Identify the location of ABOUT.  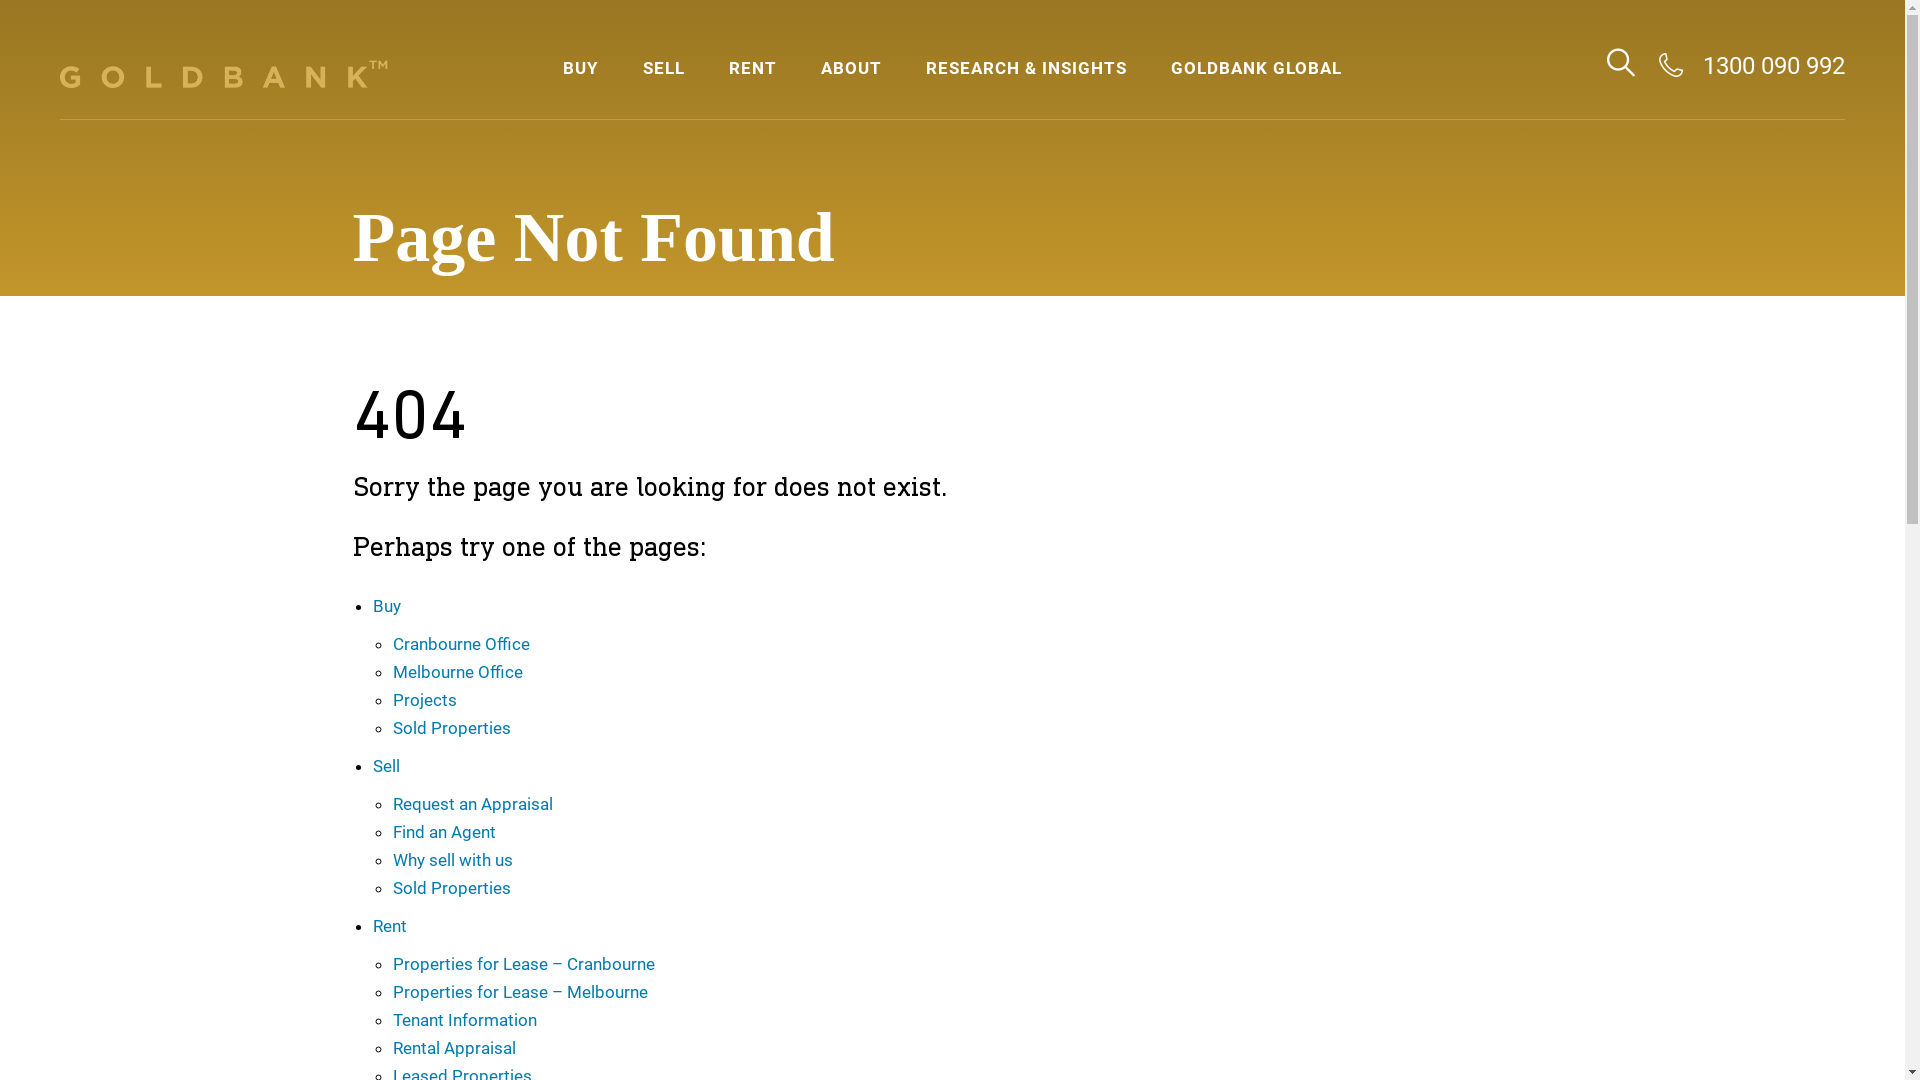
(852, 67).